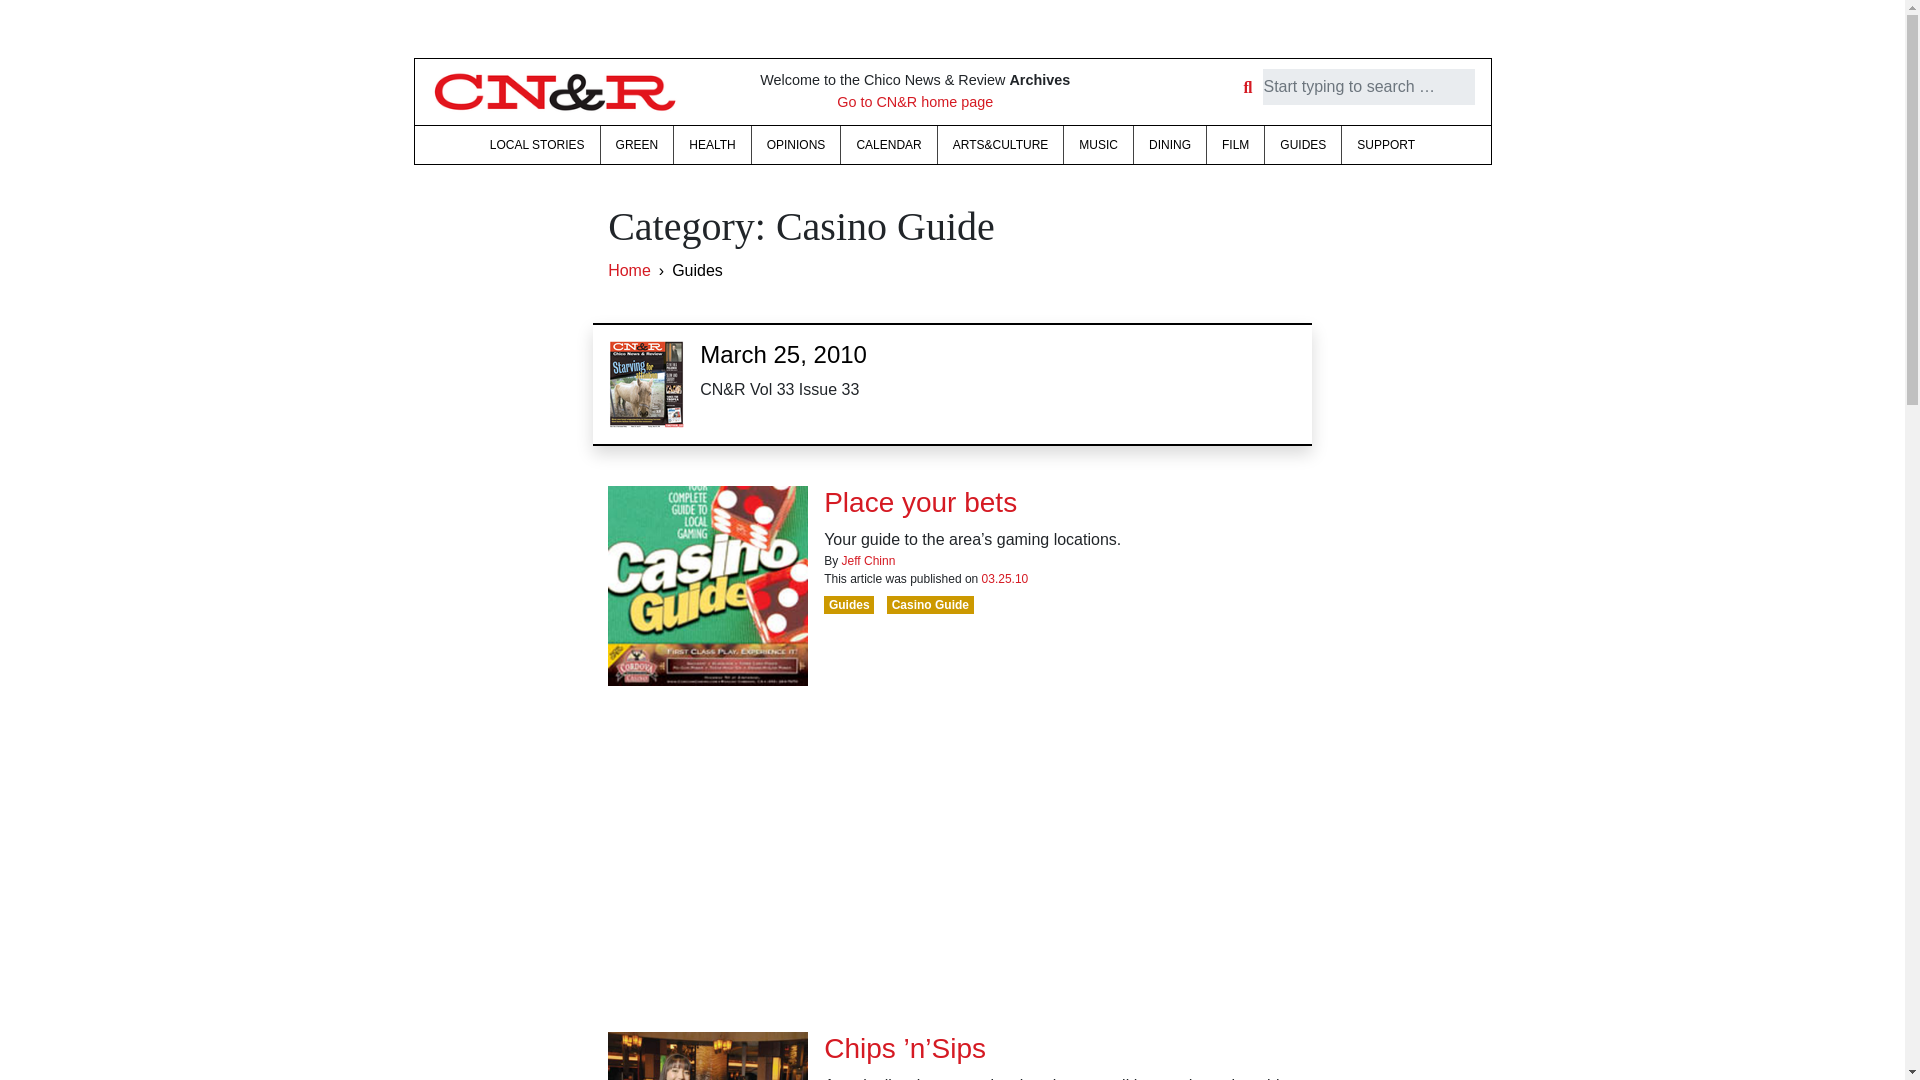  I want to click on LOCAL STORIES, so click(536, 145).